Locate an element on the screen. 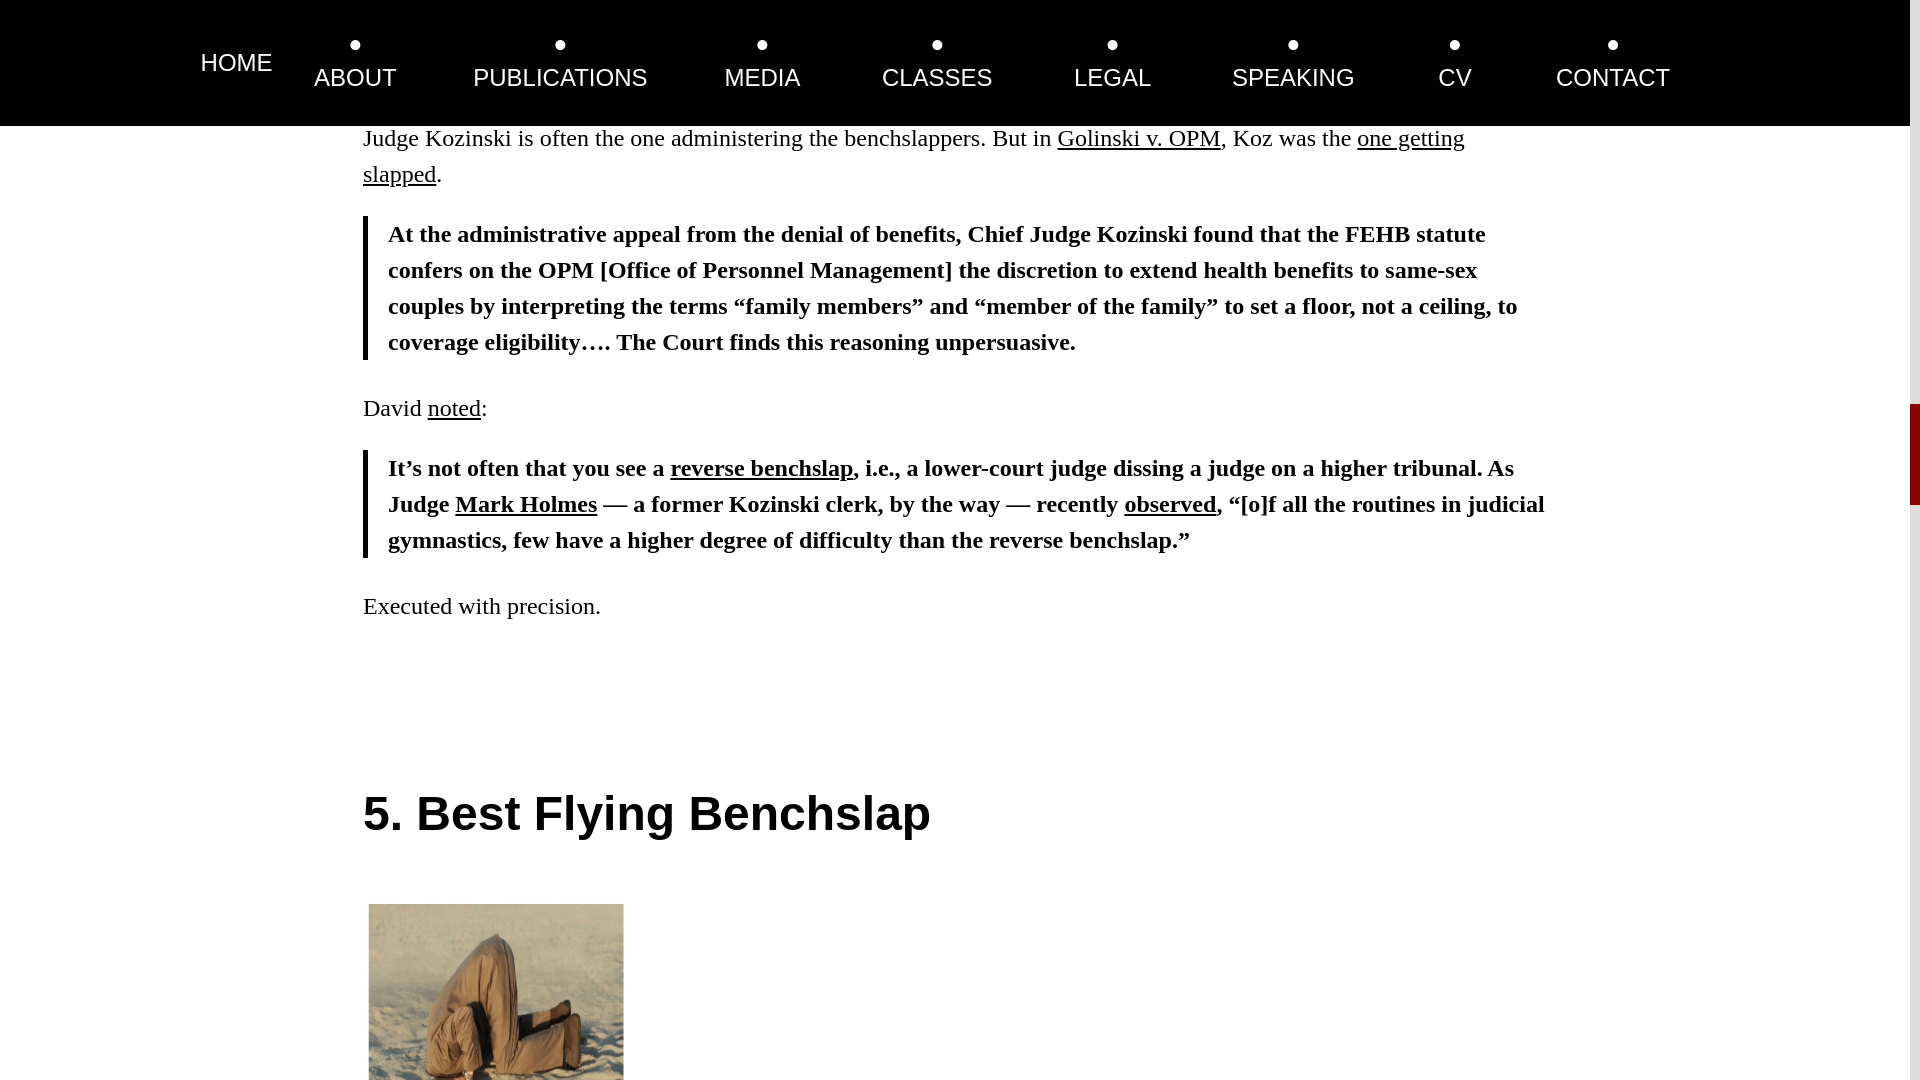 This screenshot has height=1080, width=1920. noted is located at coordinates (454, 408).